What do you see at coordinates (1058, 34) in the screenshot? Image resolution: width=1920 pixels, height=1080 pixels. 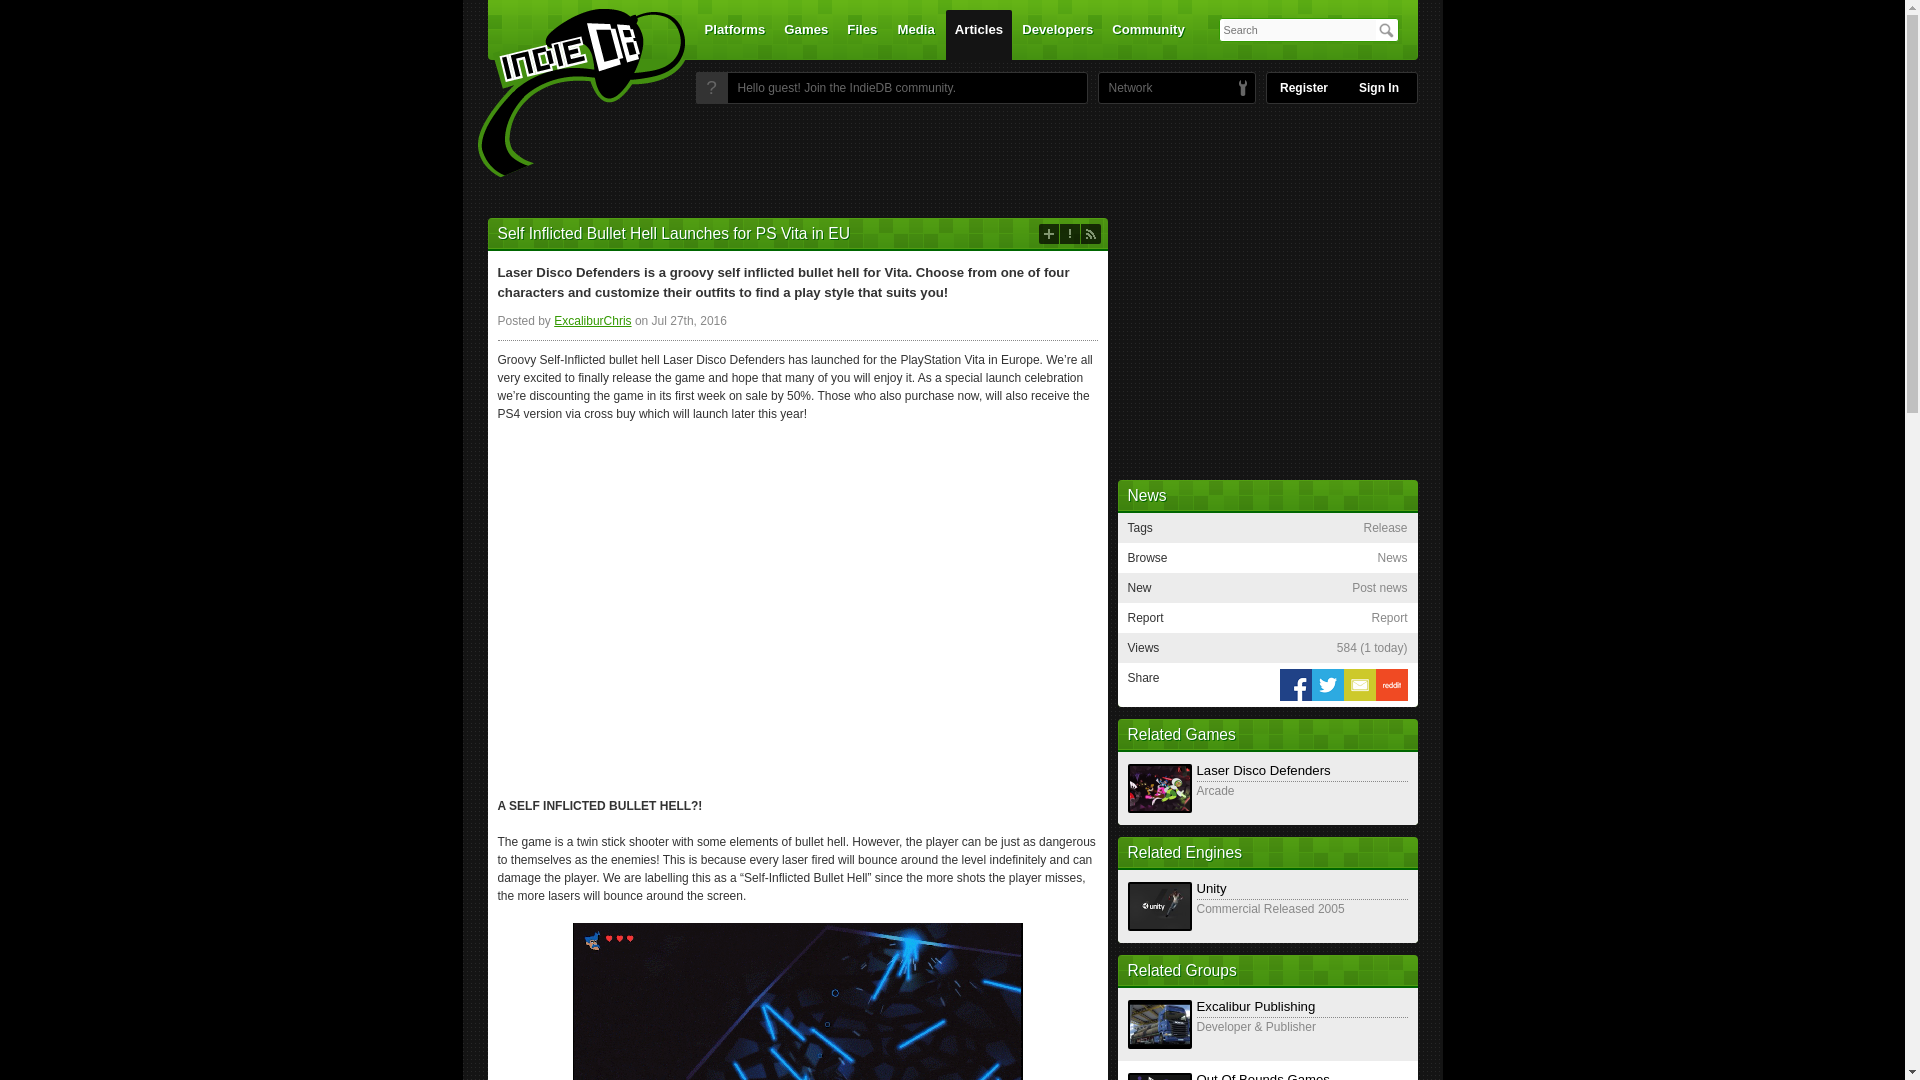 I see `Developers` at bounding box center [1058, 34].